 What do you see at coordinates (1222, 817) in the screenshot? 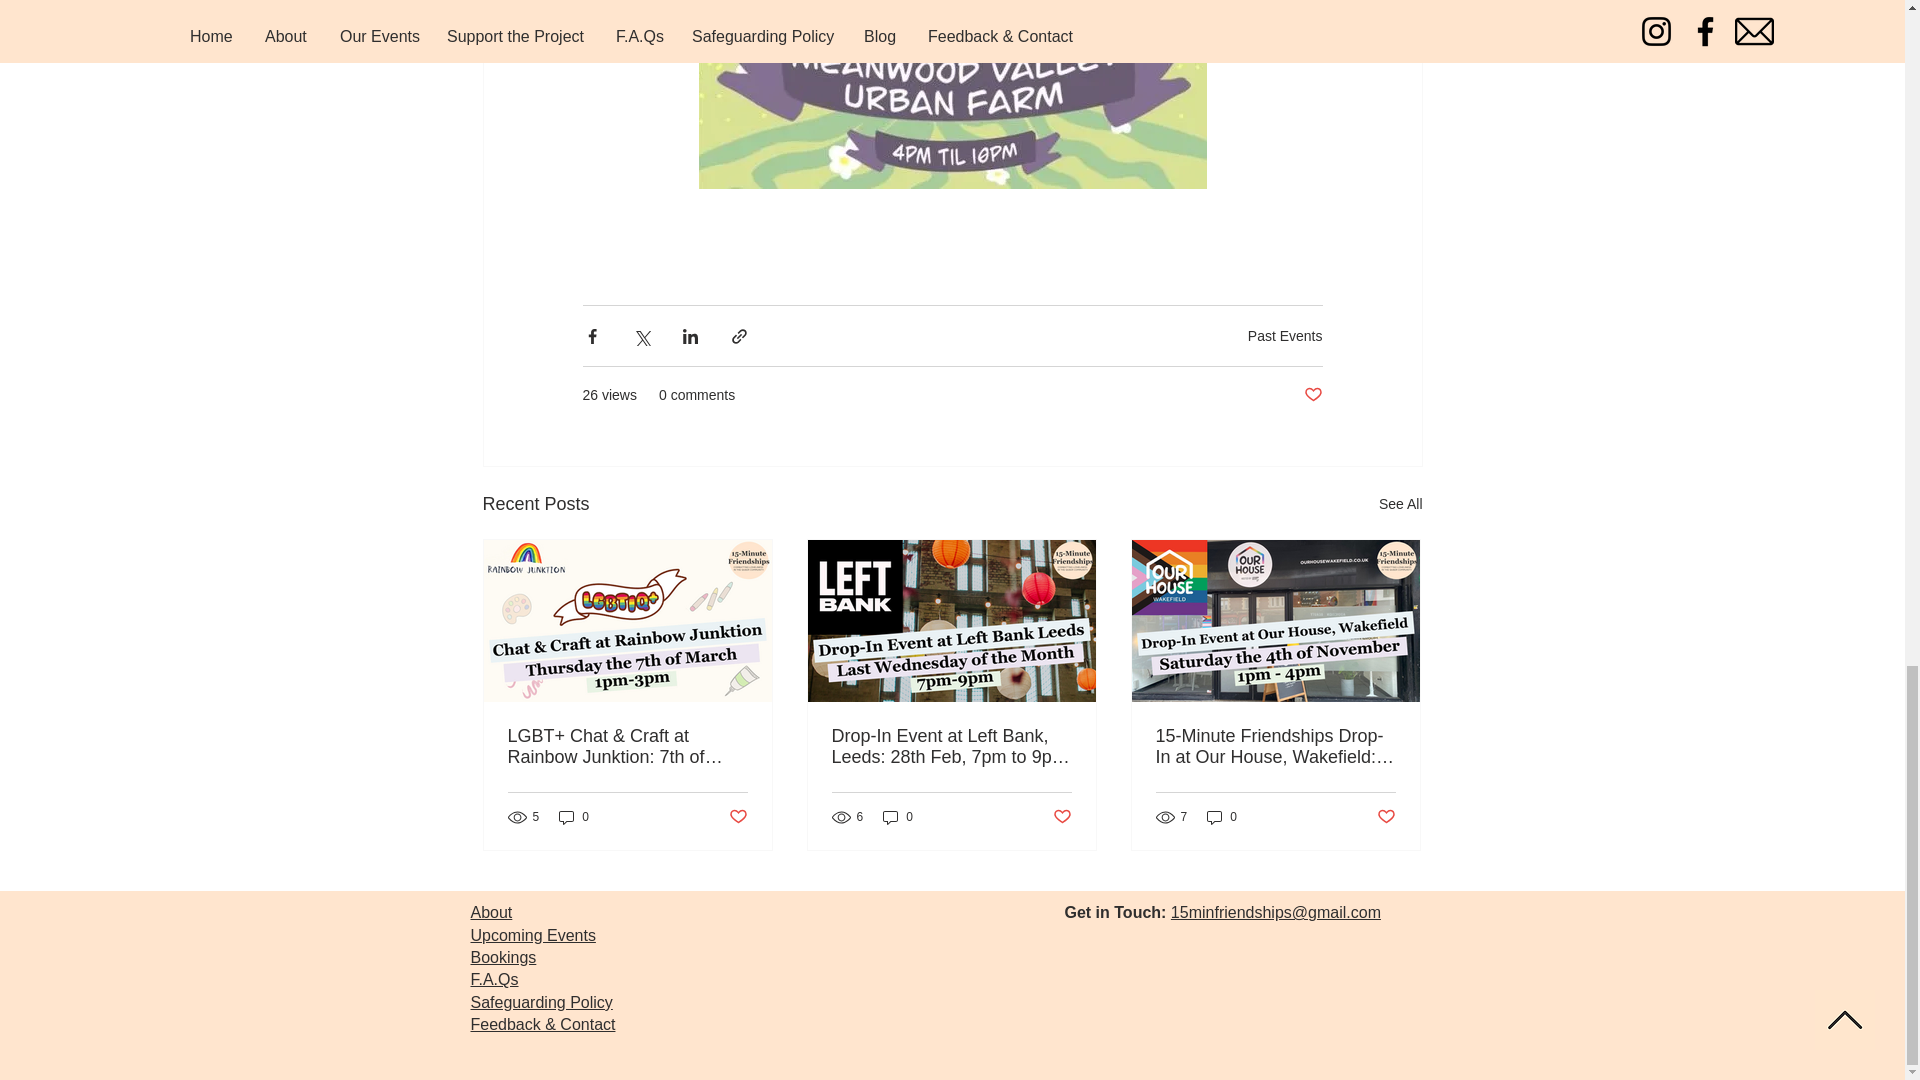
I see `0` at bounding box center [1222, 817].